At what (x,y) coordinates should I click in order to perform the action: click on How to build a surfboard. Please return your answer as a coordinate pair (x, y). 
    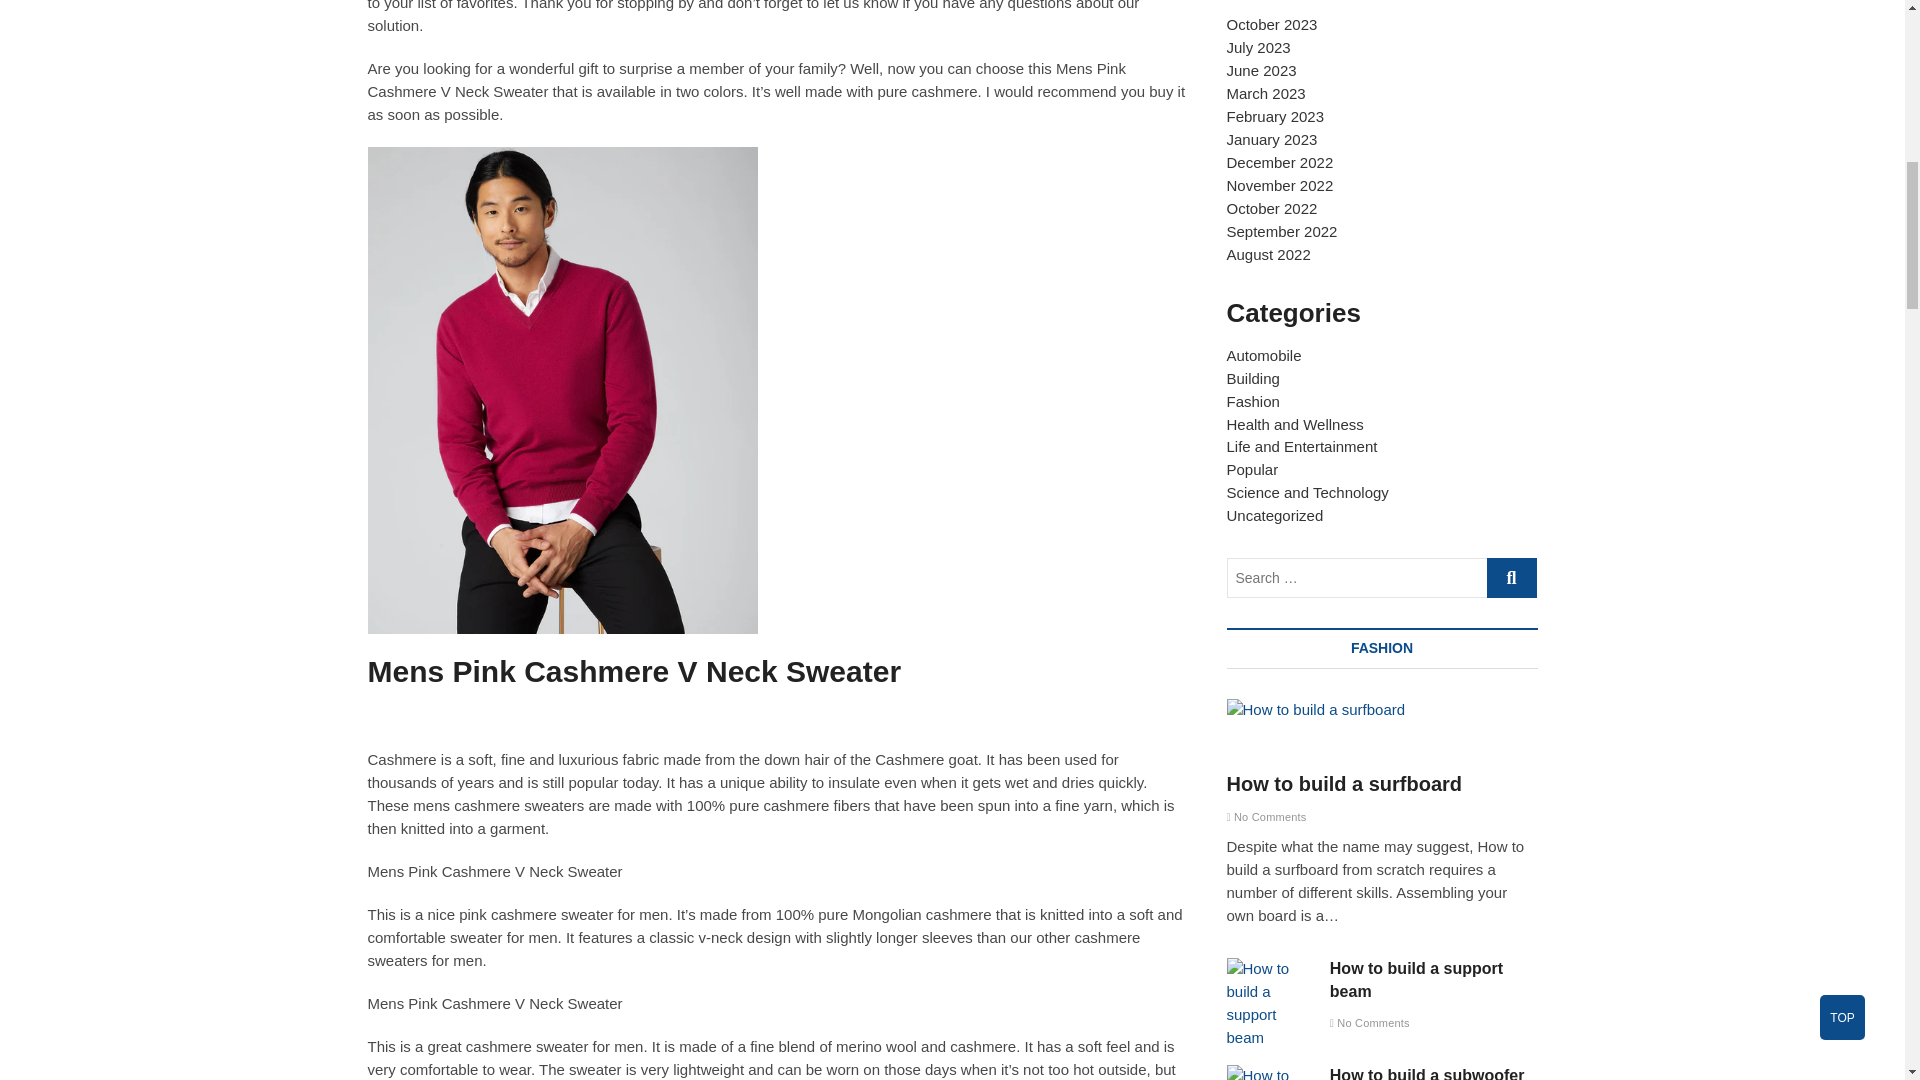
    Looking at the image, I should click on (1316, 710).